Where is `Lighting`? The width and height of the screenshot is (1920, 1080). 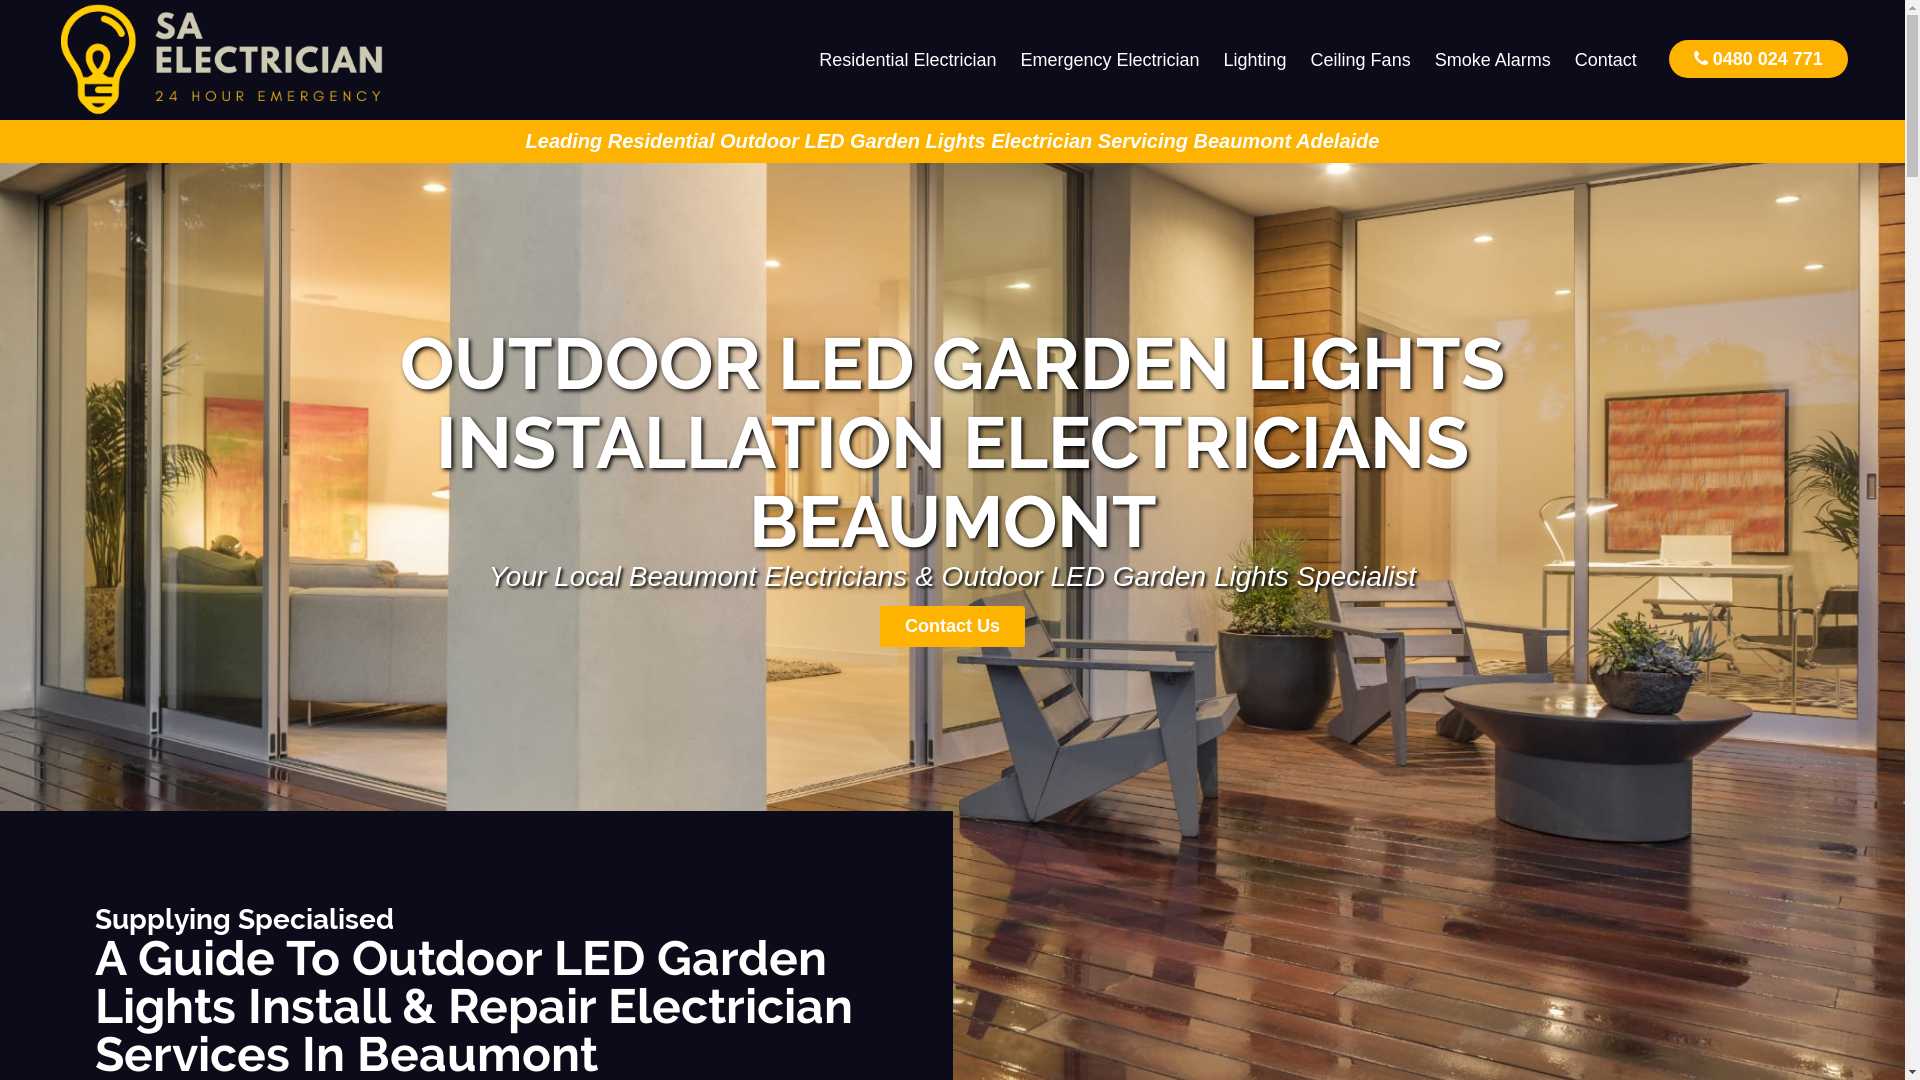 Lighting is located at coordinates (1256, 60).